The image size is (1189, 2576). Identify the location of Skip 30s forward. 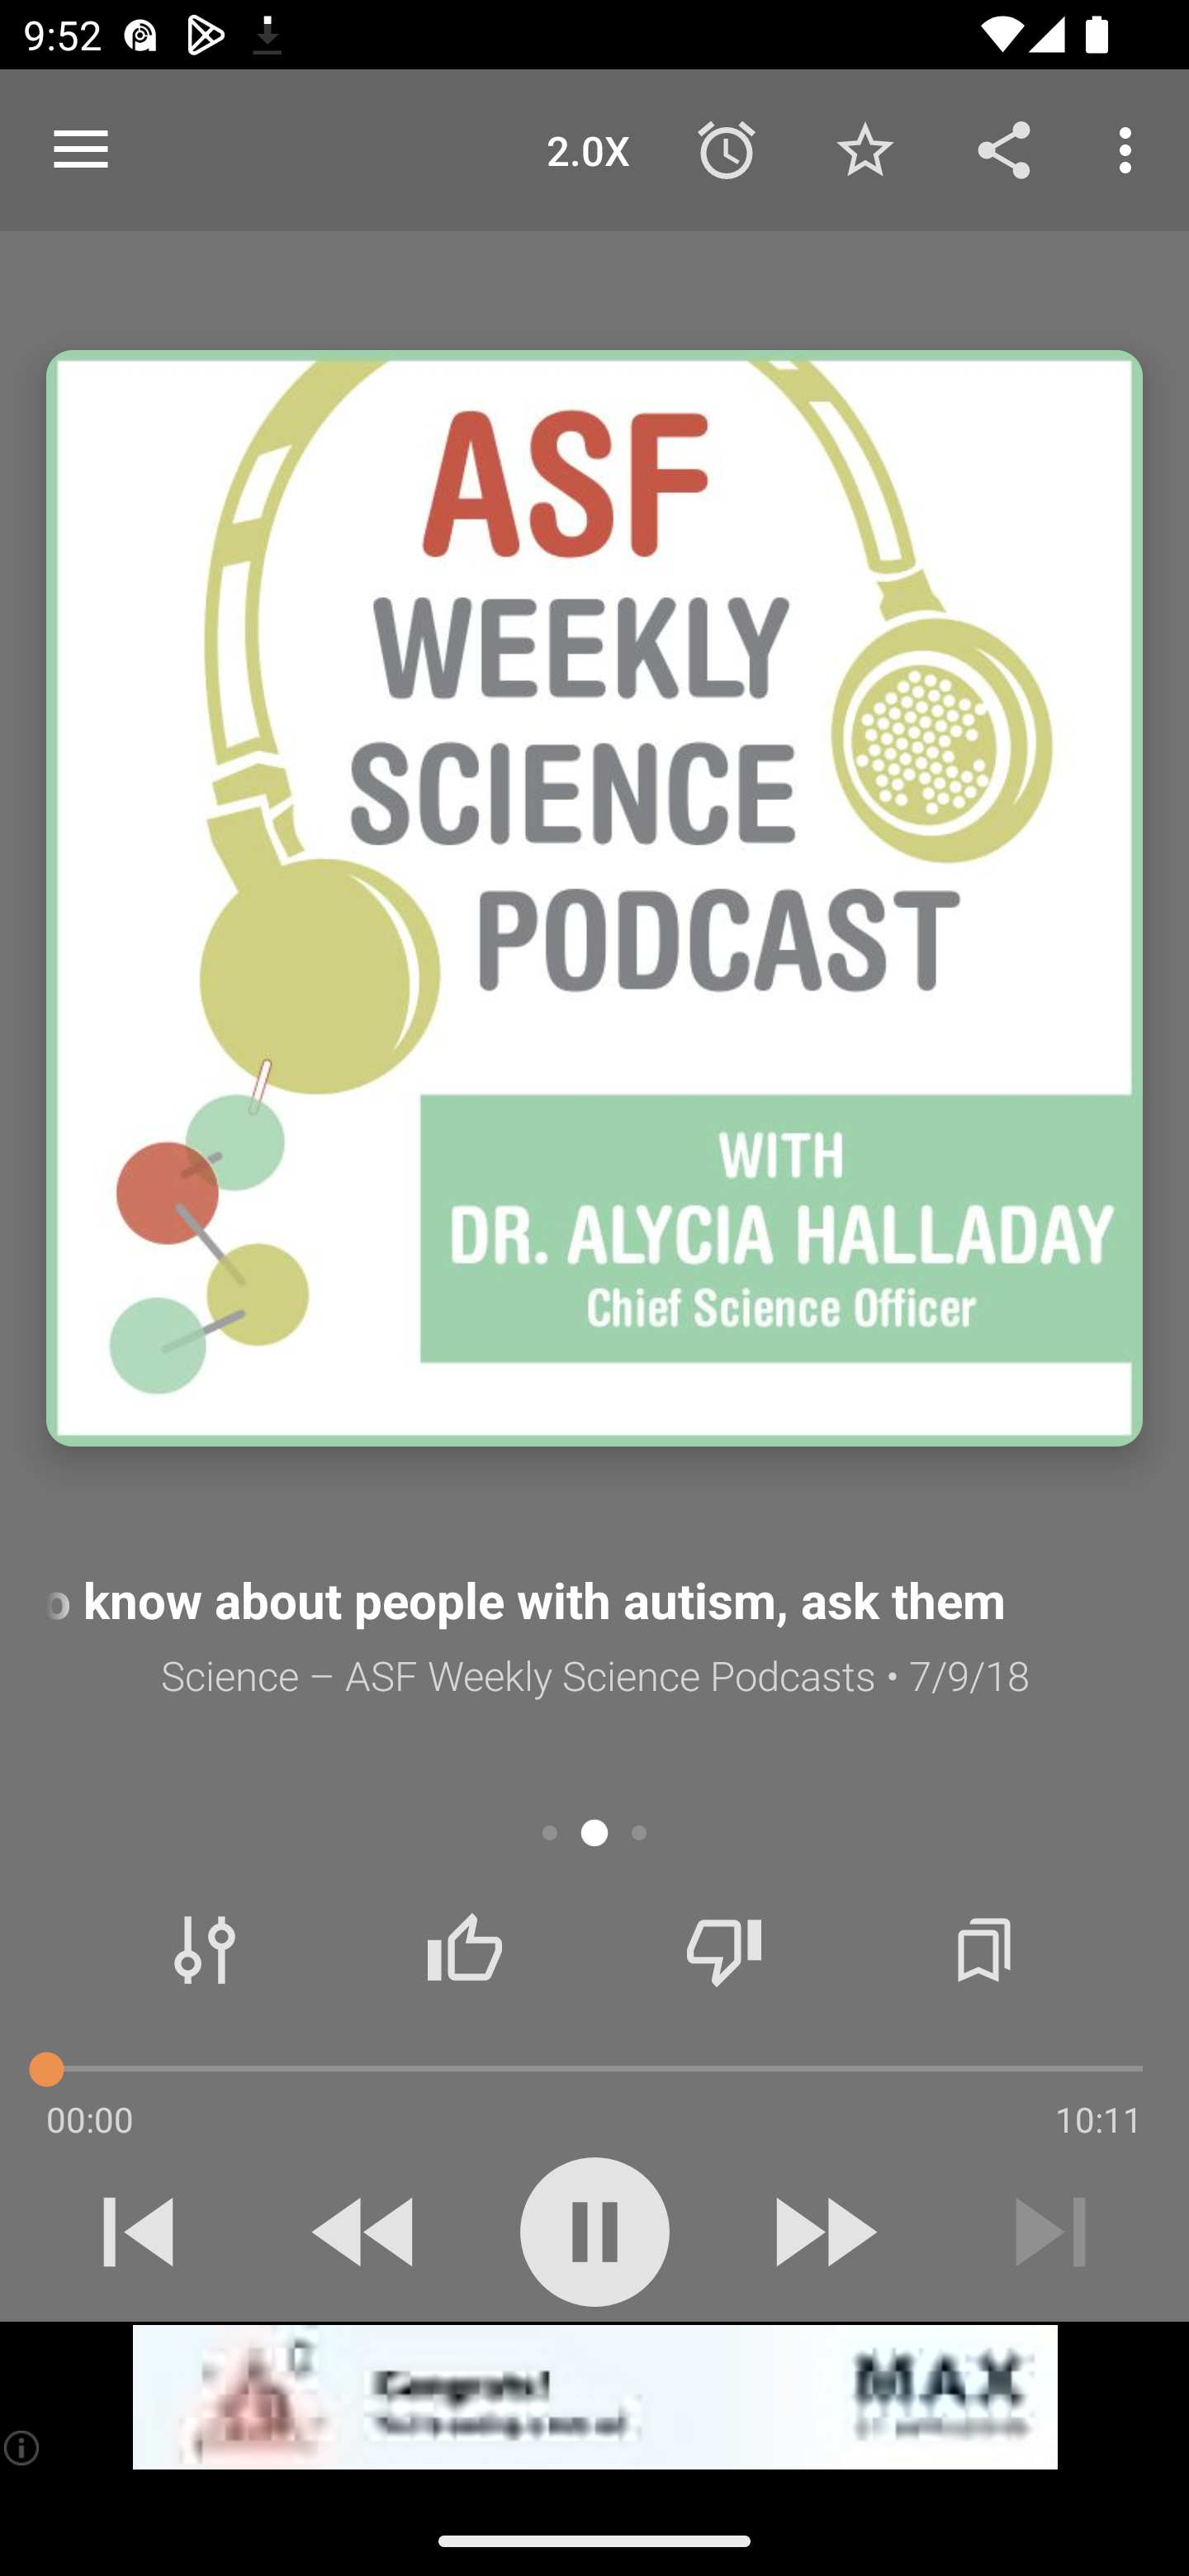
(822, 2232).